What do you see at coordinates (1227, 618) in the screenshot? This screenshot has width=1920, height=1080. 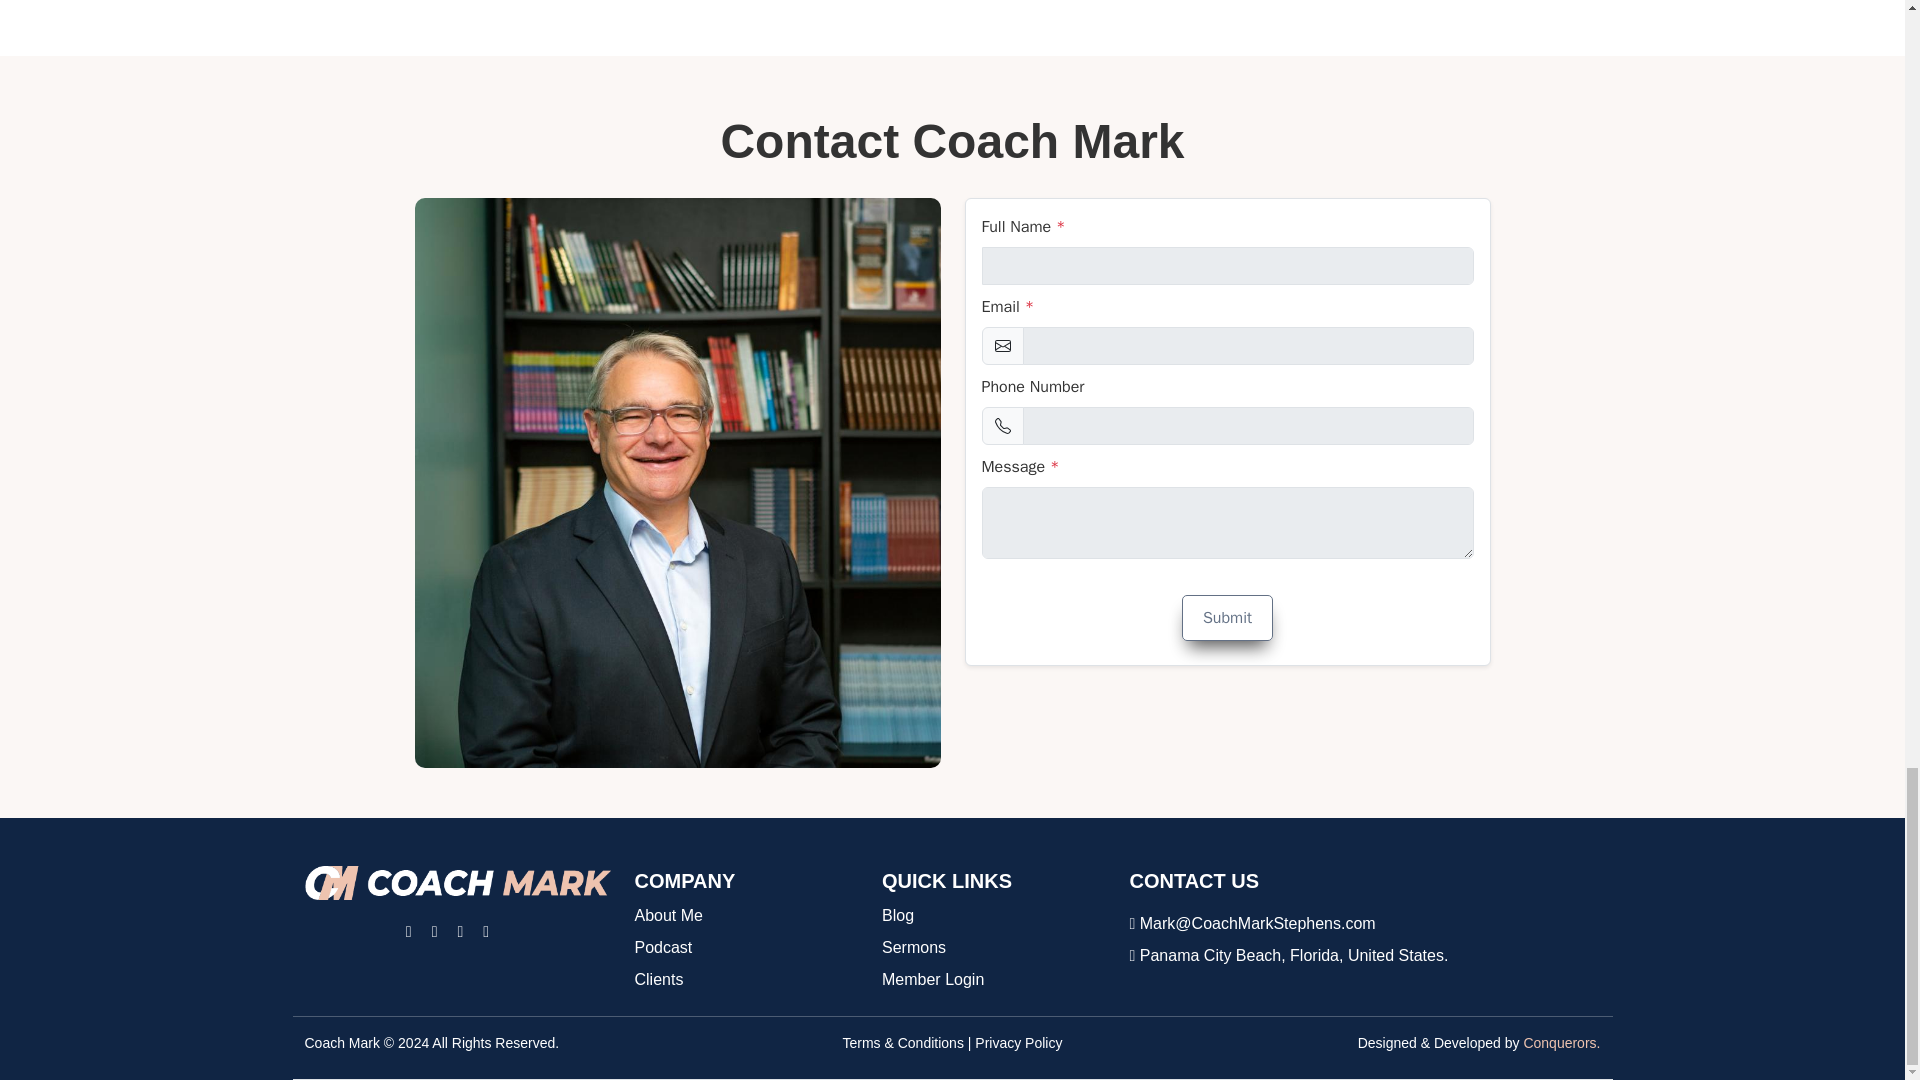 I see `Submit` at bounding box center [1227, 618].